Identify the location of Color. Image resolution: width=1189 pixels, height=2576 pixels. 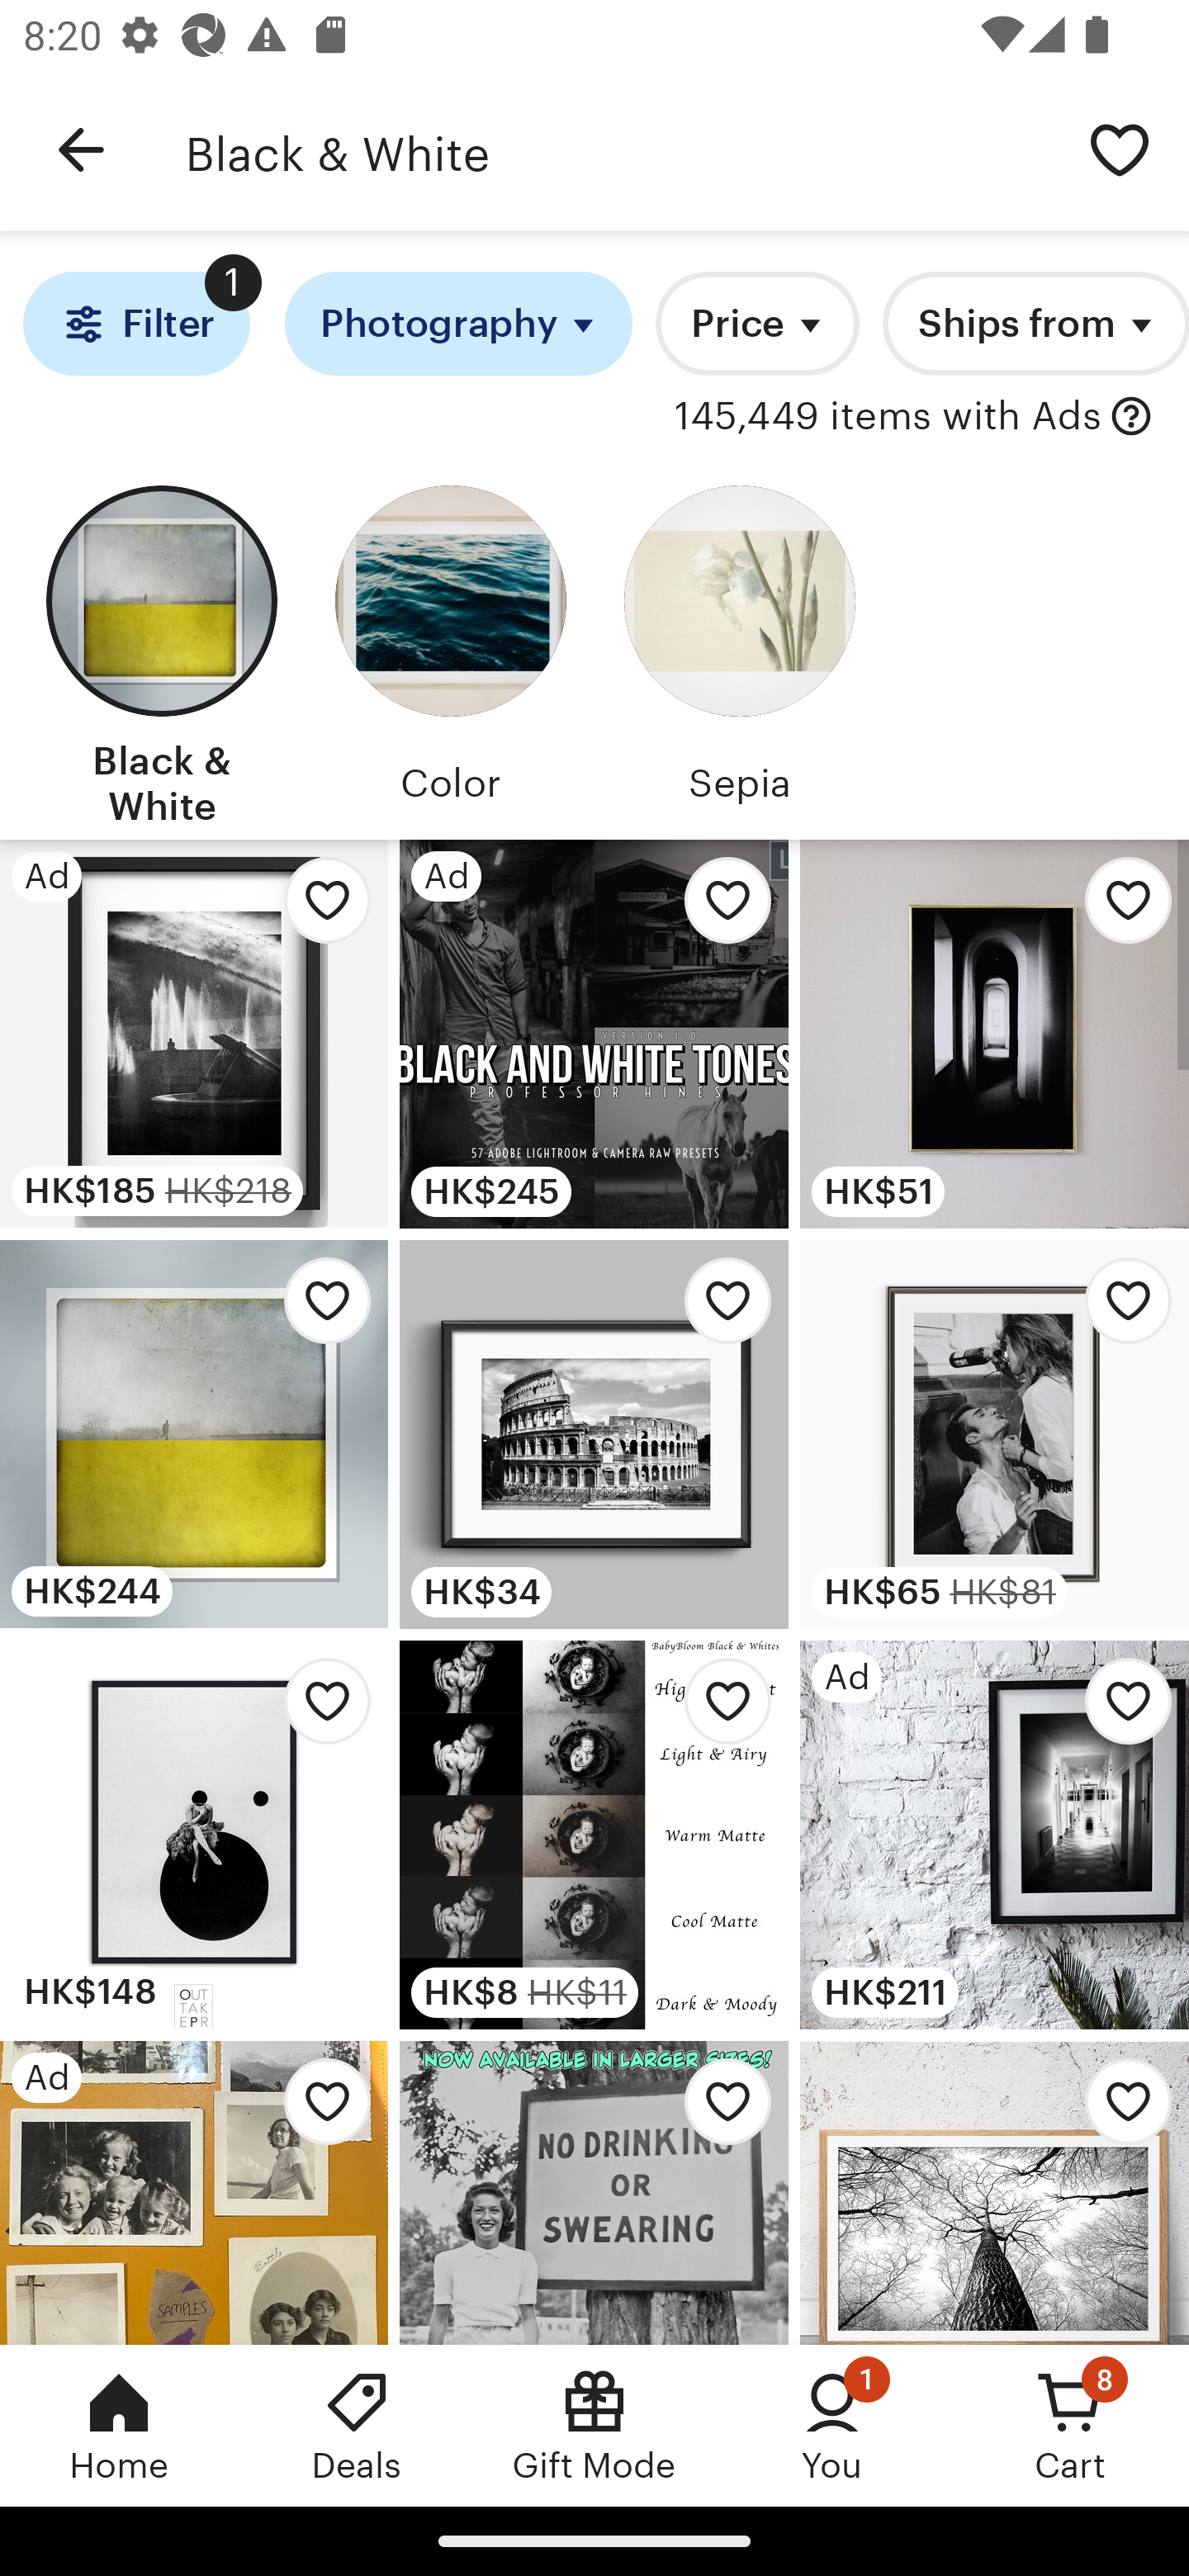
(450, 651).